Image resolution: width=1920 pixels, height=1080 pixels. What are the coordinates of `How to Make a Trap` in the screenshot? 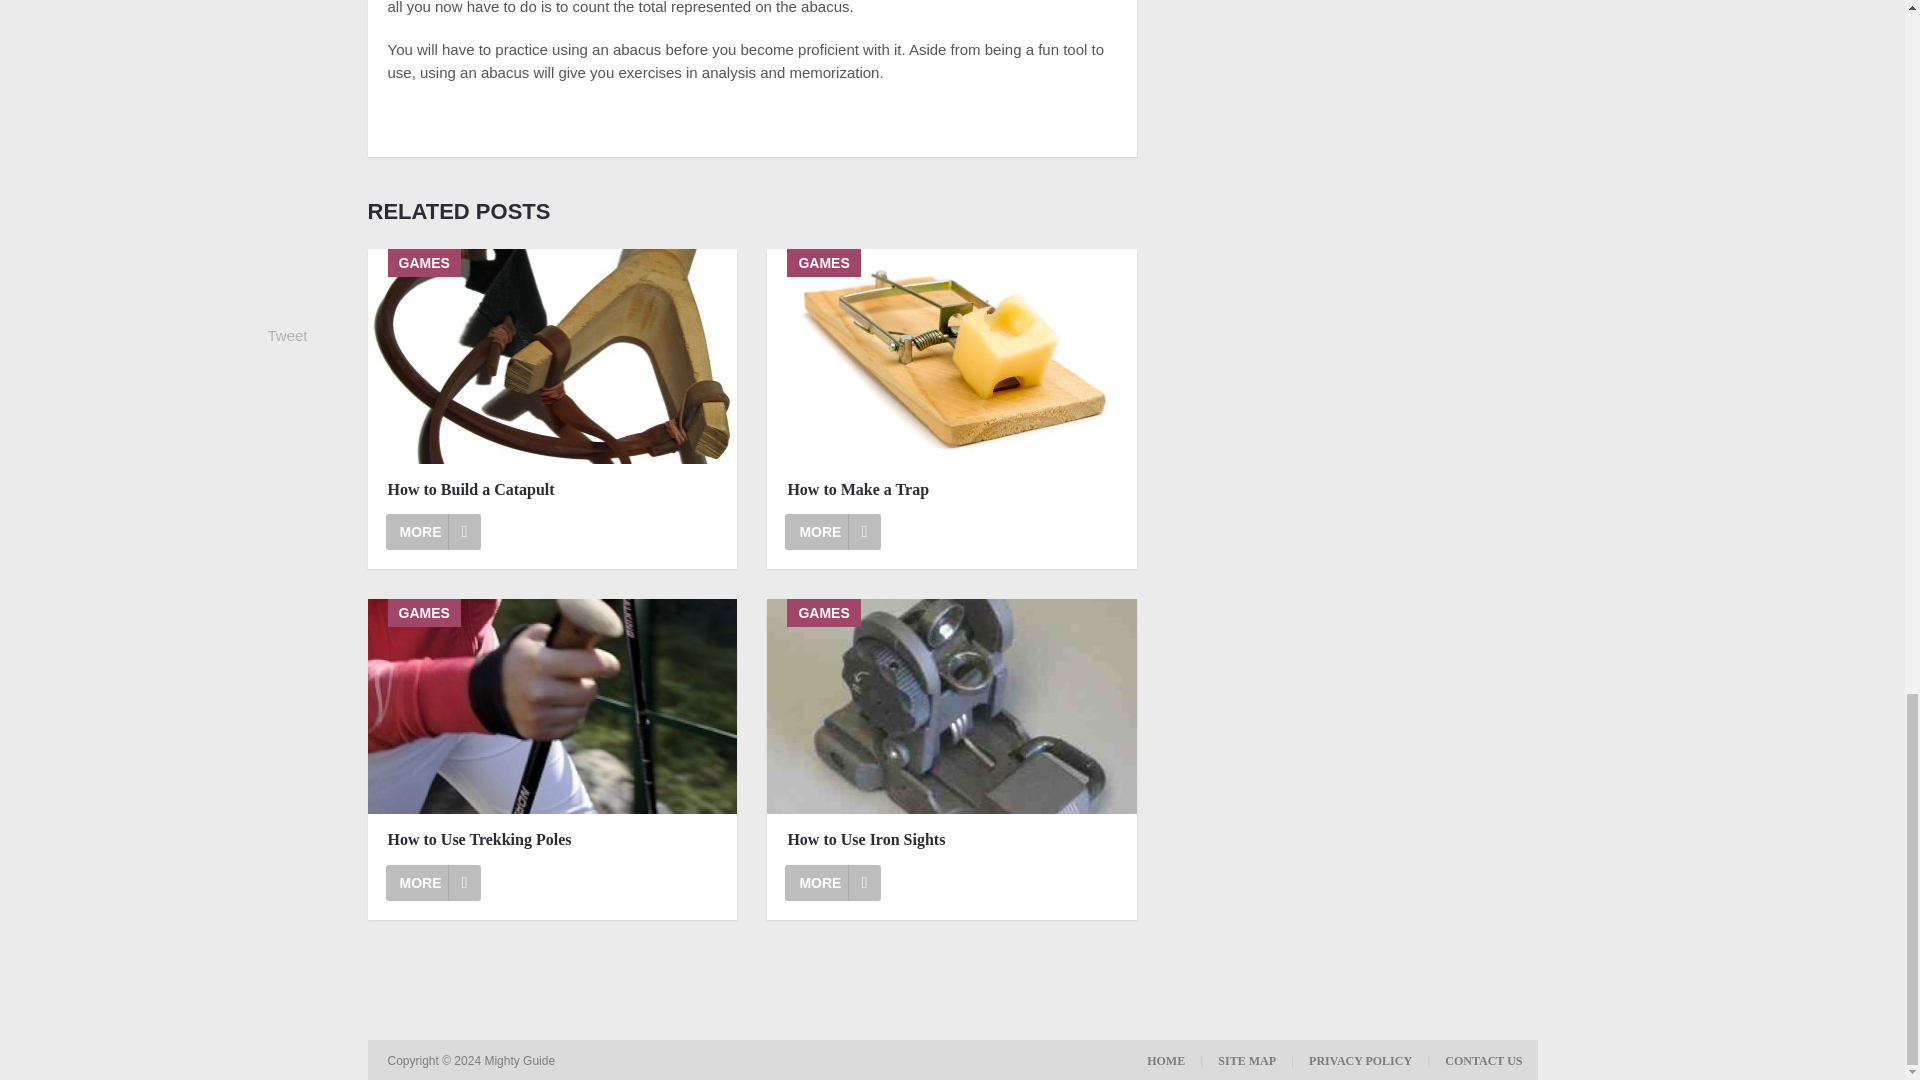 It's located at (952, 490).